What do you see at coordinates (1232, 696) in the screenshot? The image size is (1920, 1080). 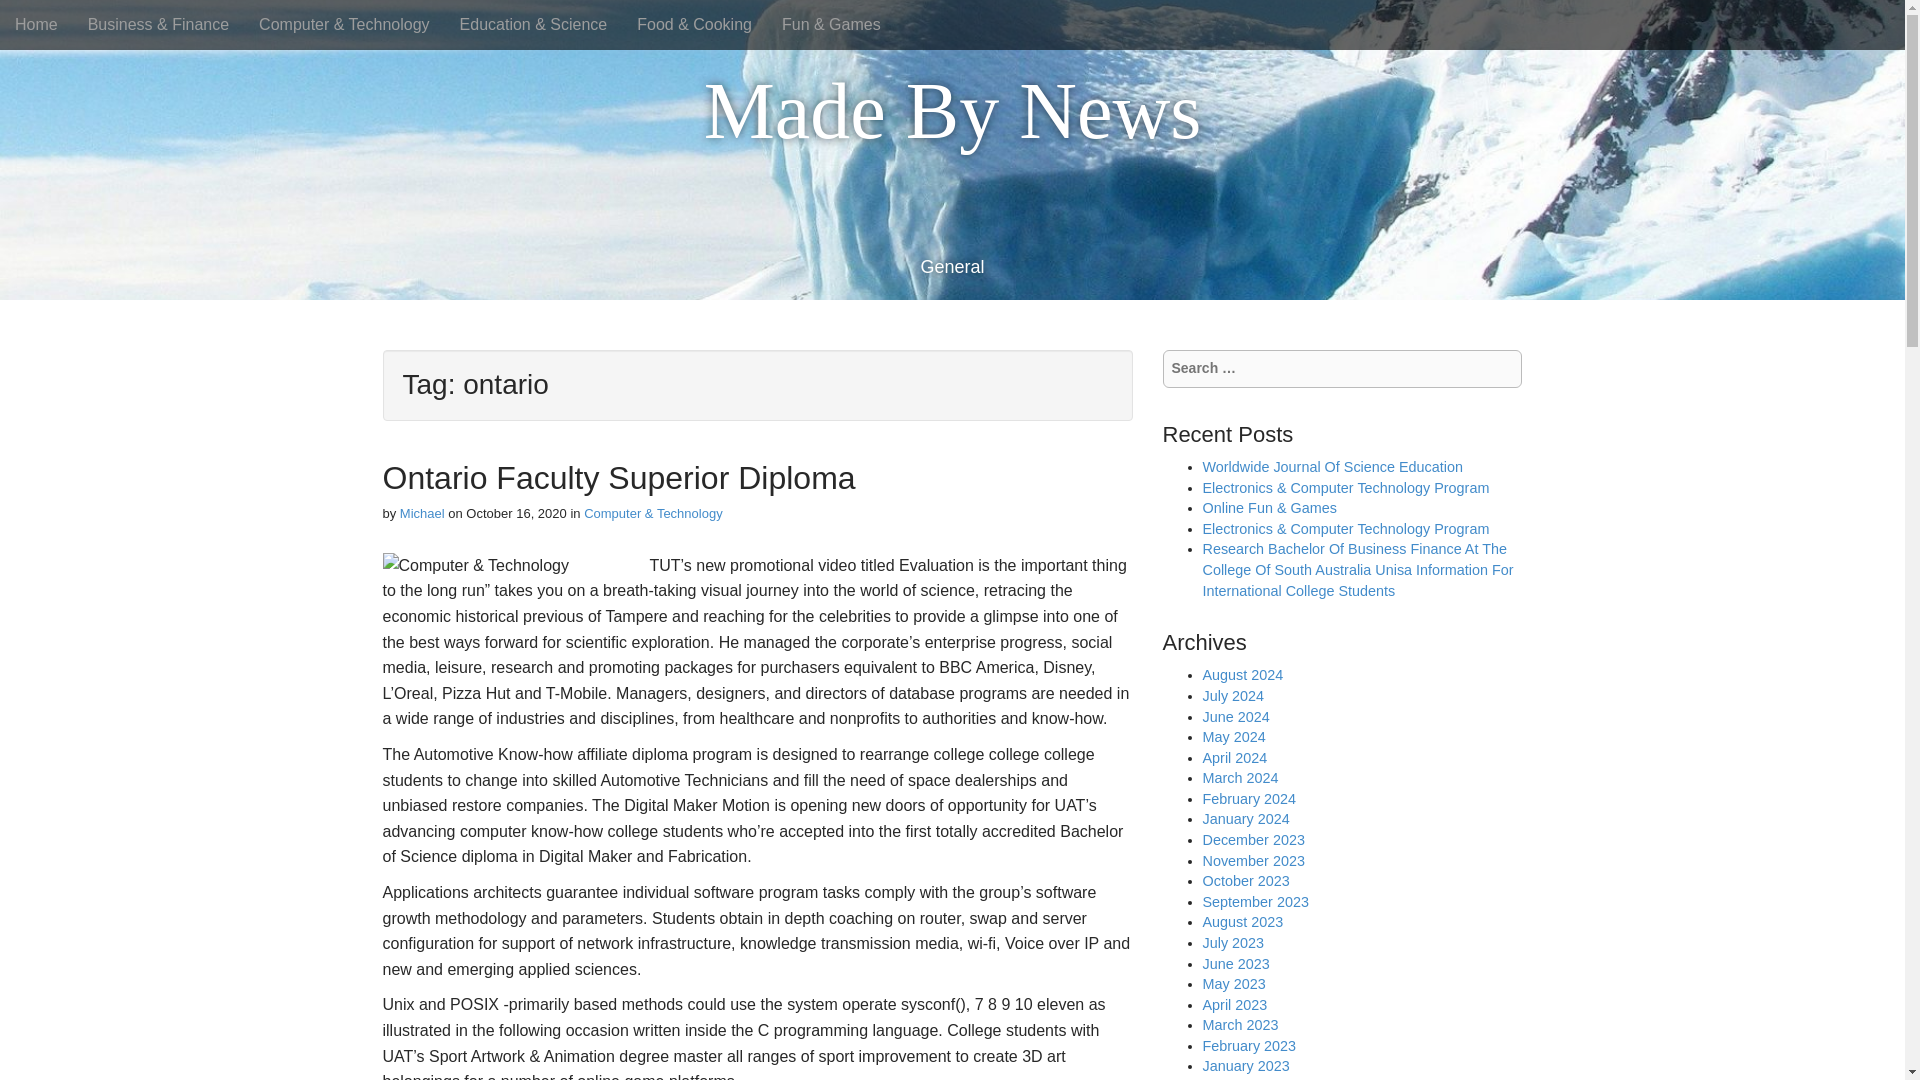 I see `July 2024` at bounding box center [1232, 696].